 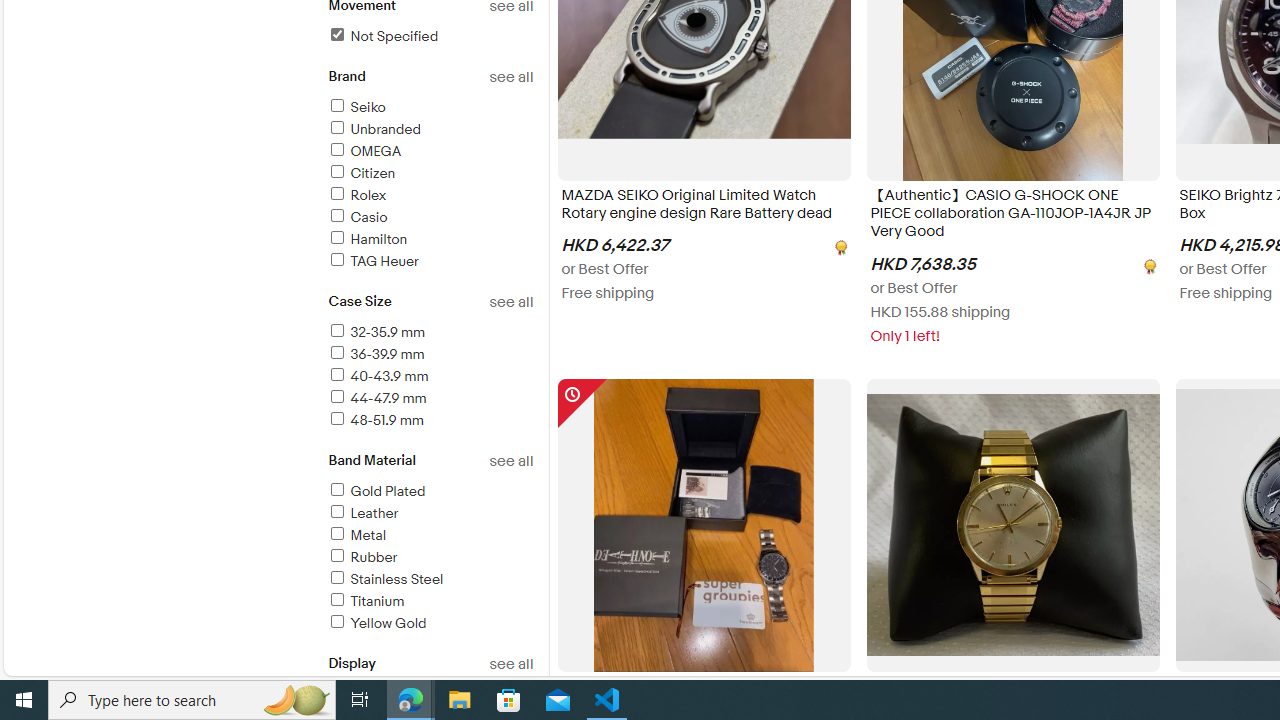 What do you see at coordinates (374, 420) in the screenshot?
I see `48-51.9 mm` at bounding box center [374, 420].